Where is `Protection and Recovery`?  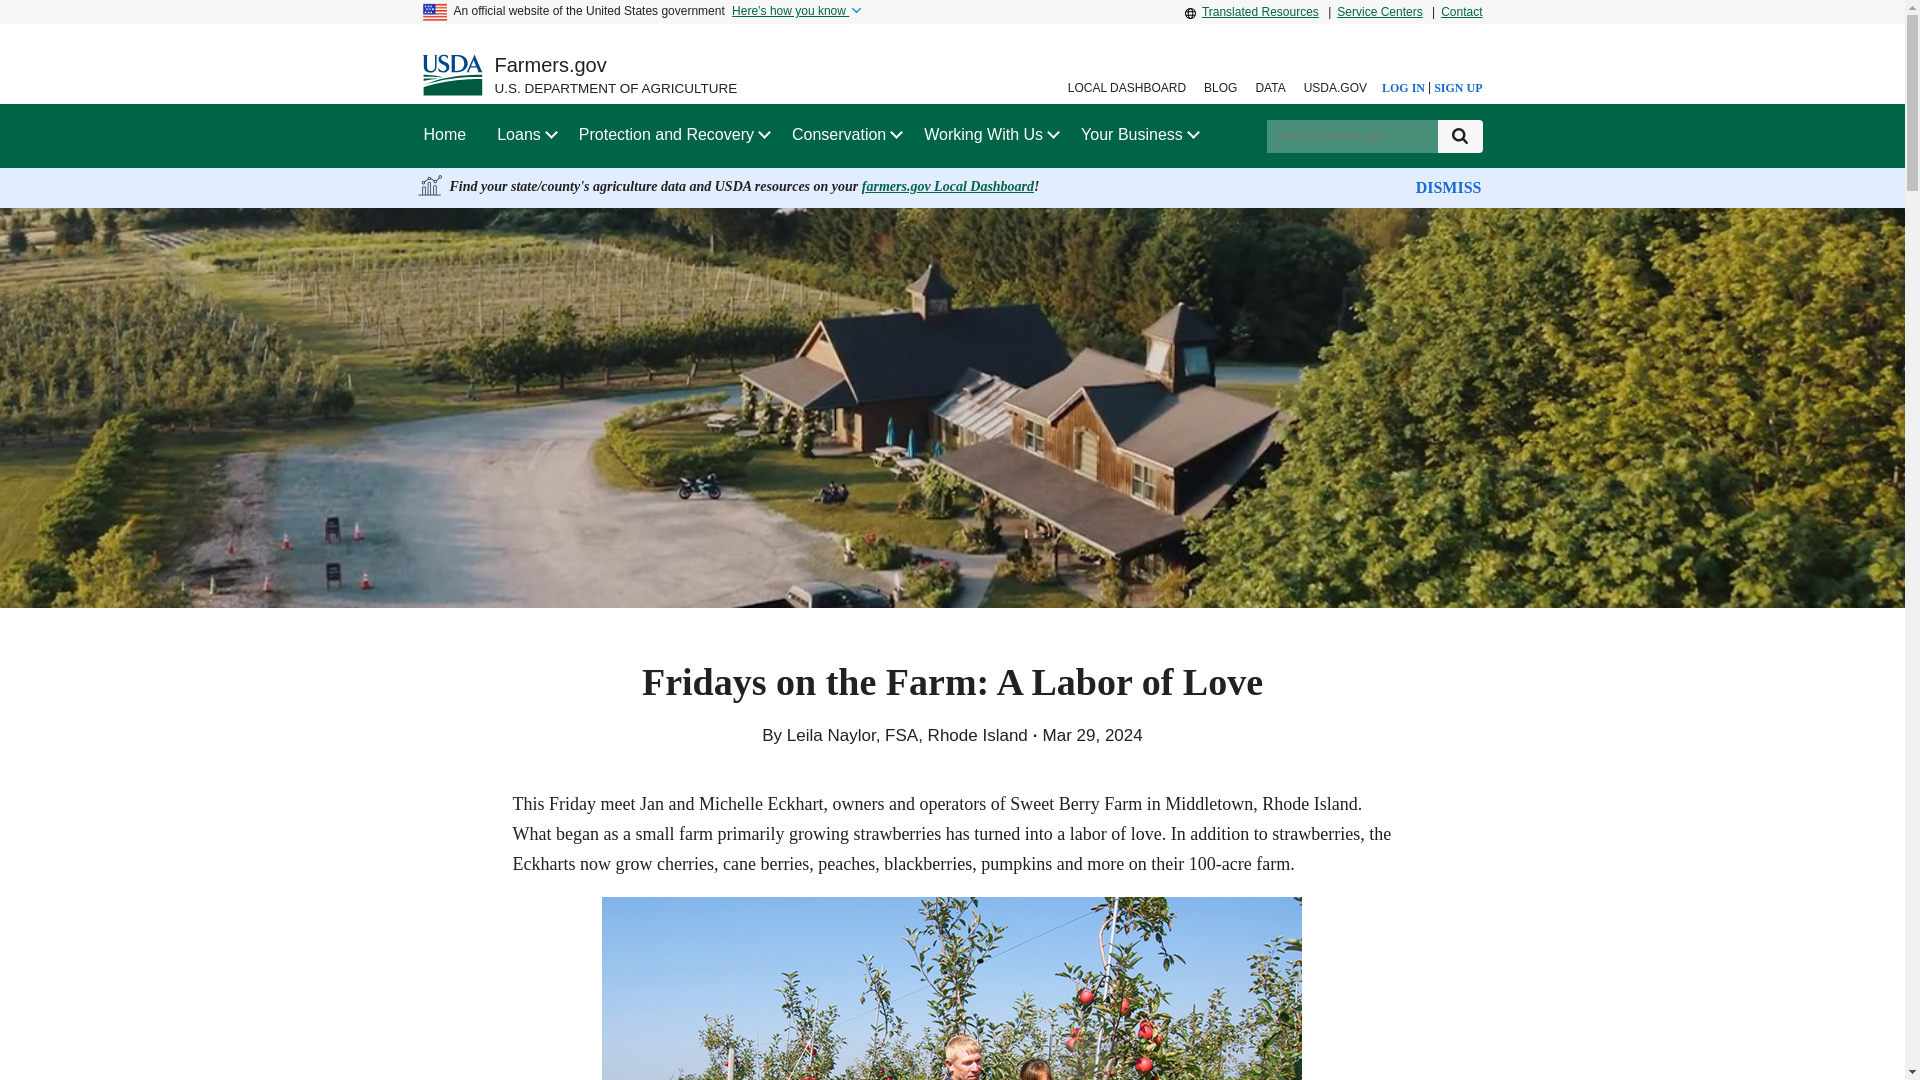
Protection and Recovery is located at coordinates (666, 135).